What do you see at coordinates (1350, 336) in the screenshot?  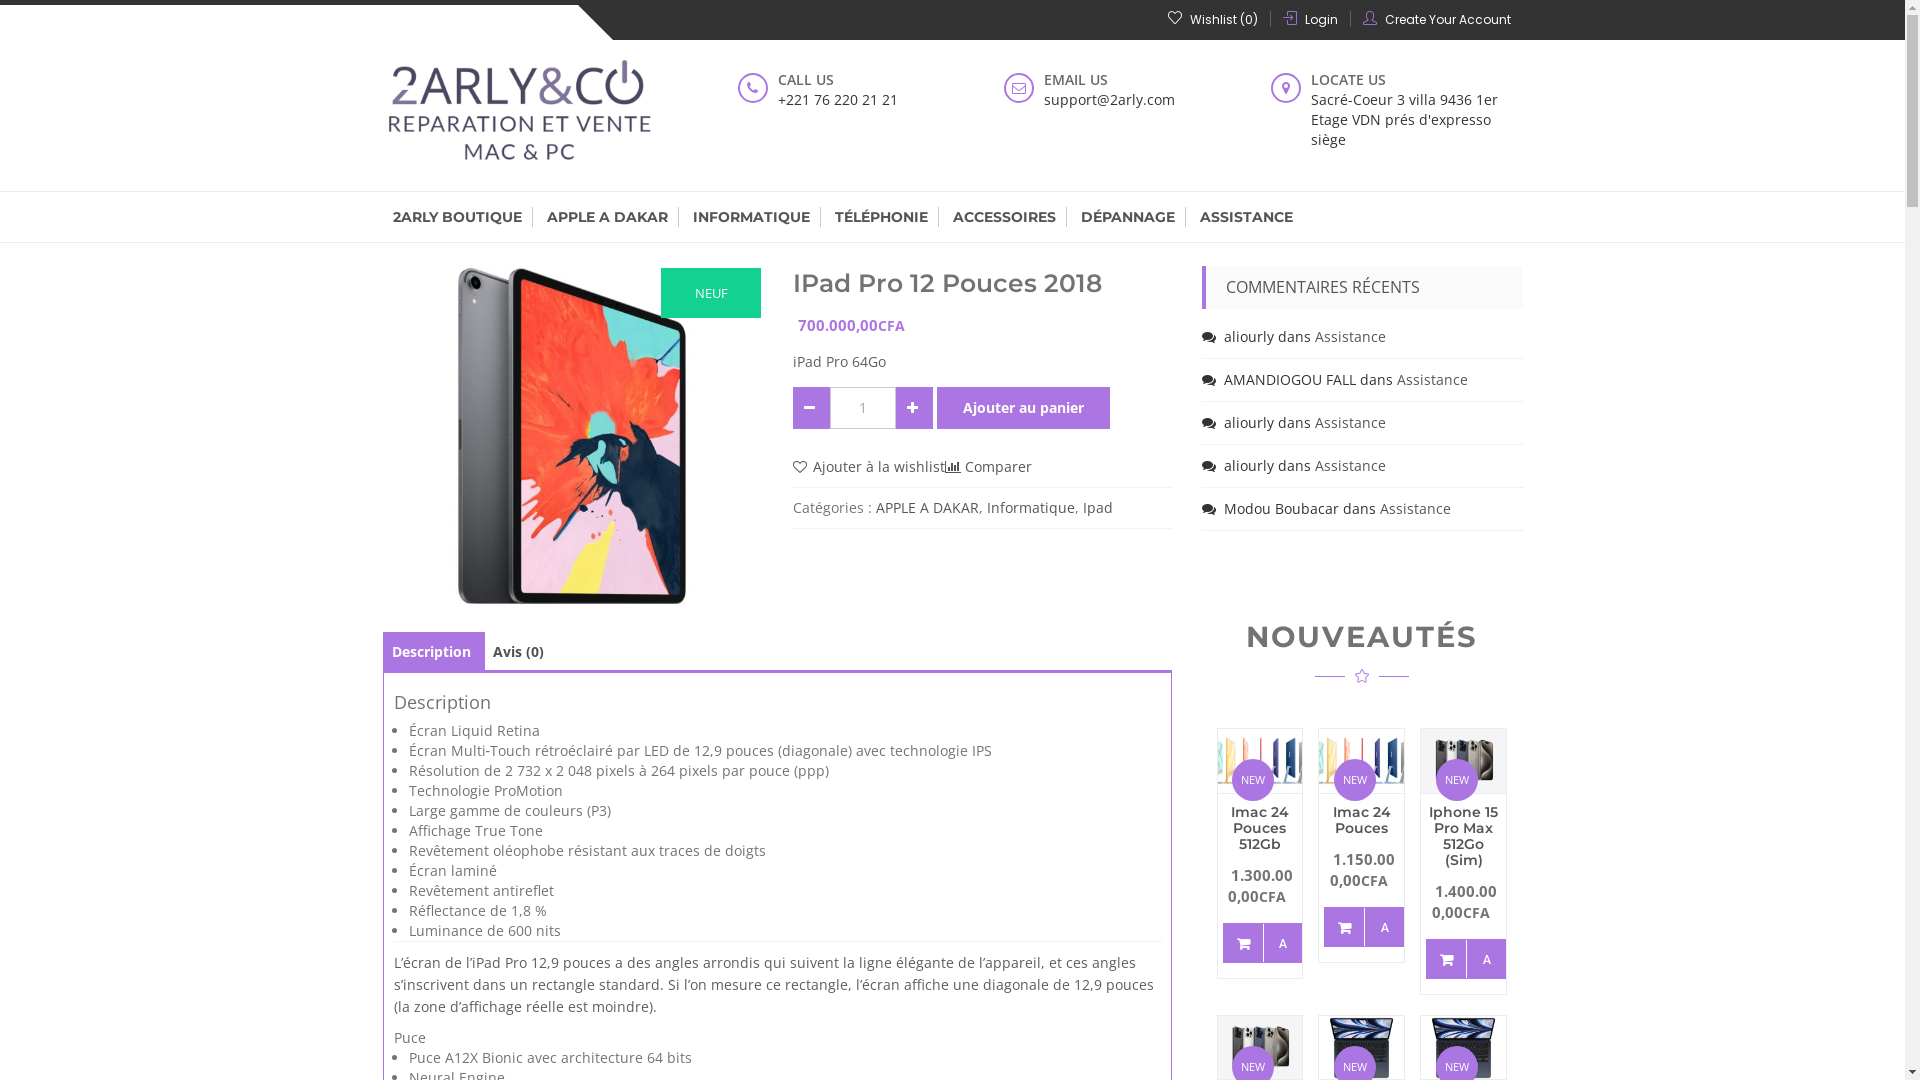 I see `Assistance` at bounding box center [1350, 336].